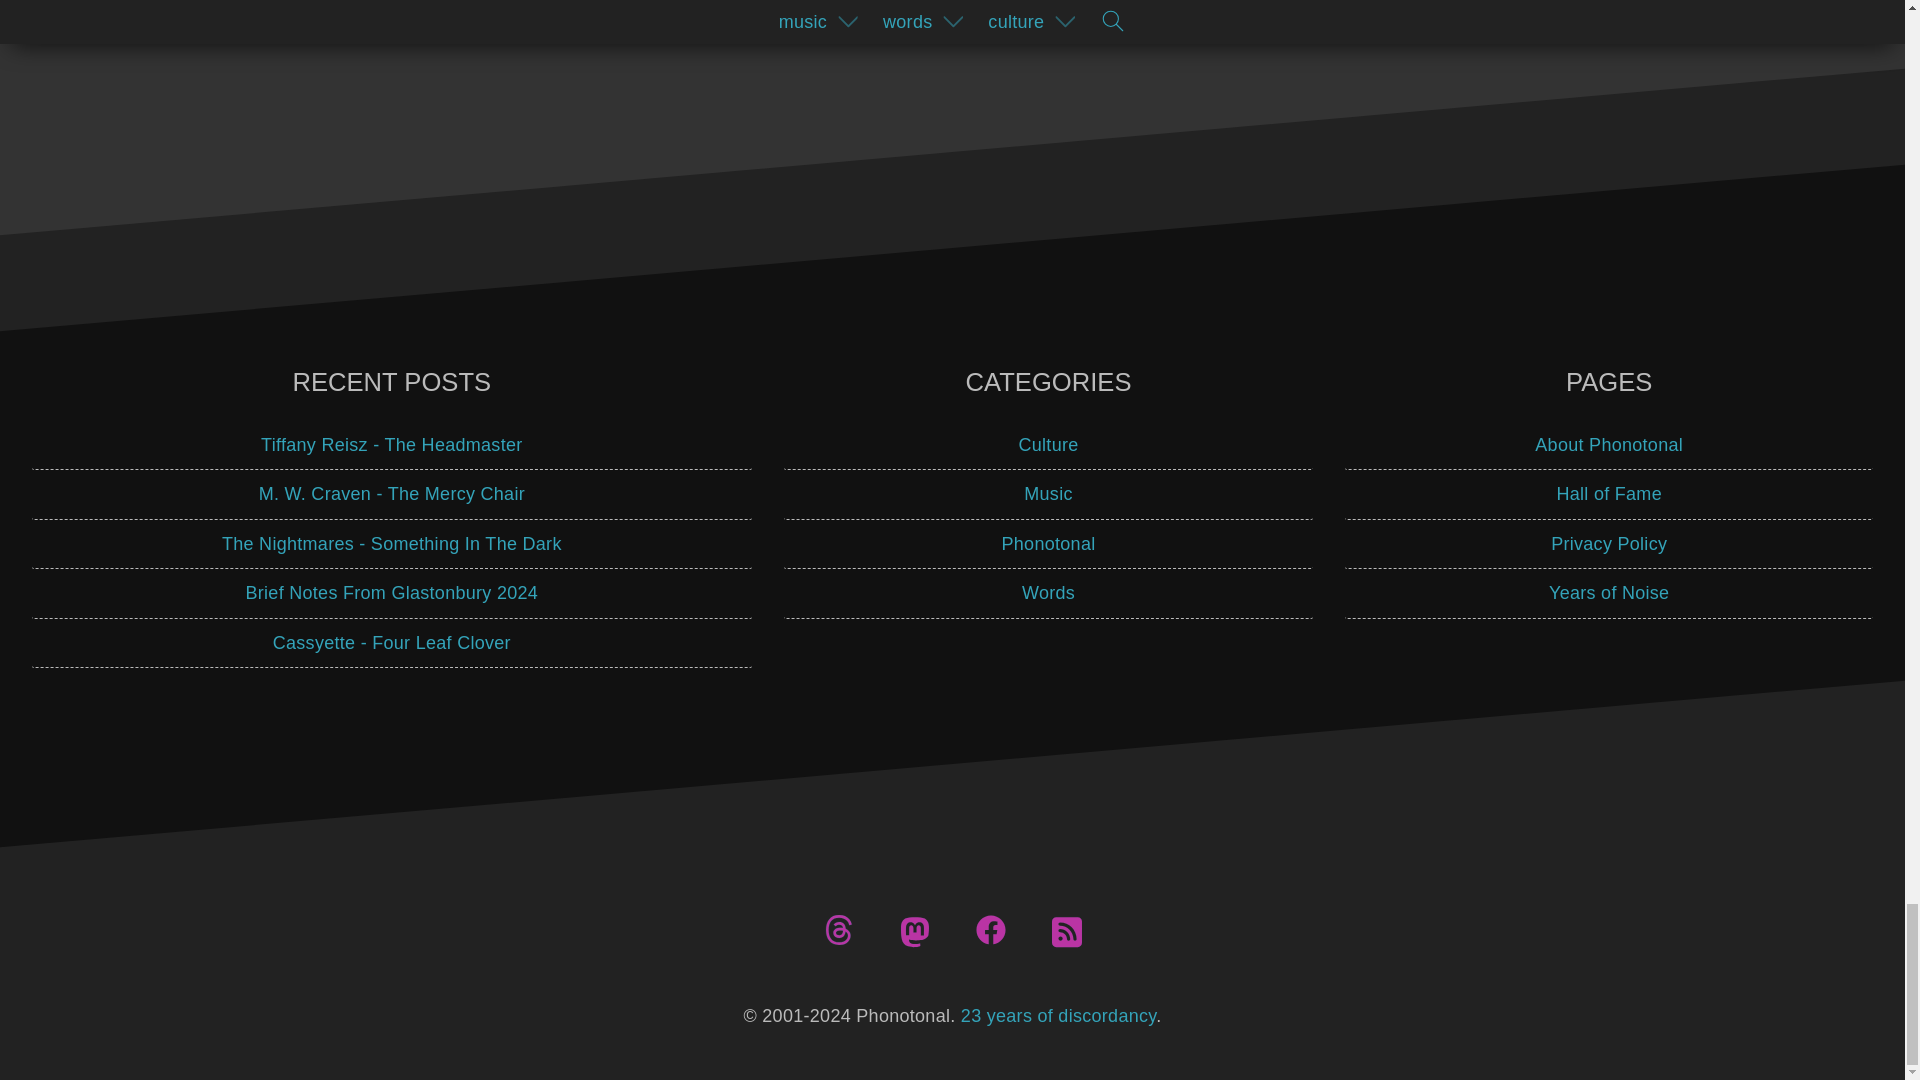 The width and height of the screenshot is (1920, 1080). Describe the element at coordinates (392, 544) in the screenshot. I see `The Nightmares - Something In The Dark` at that location.